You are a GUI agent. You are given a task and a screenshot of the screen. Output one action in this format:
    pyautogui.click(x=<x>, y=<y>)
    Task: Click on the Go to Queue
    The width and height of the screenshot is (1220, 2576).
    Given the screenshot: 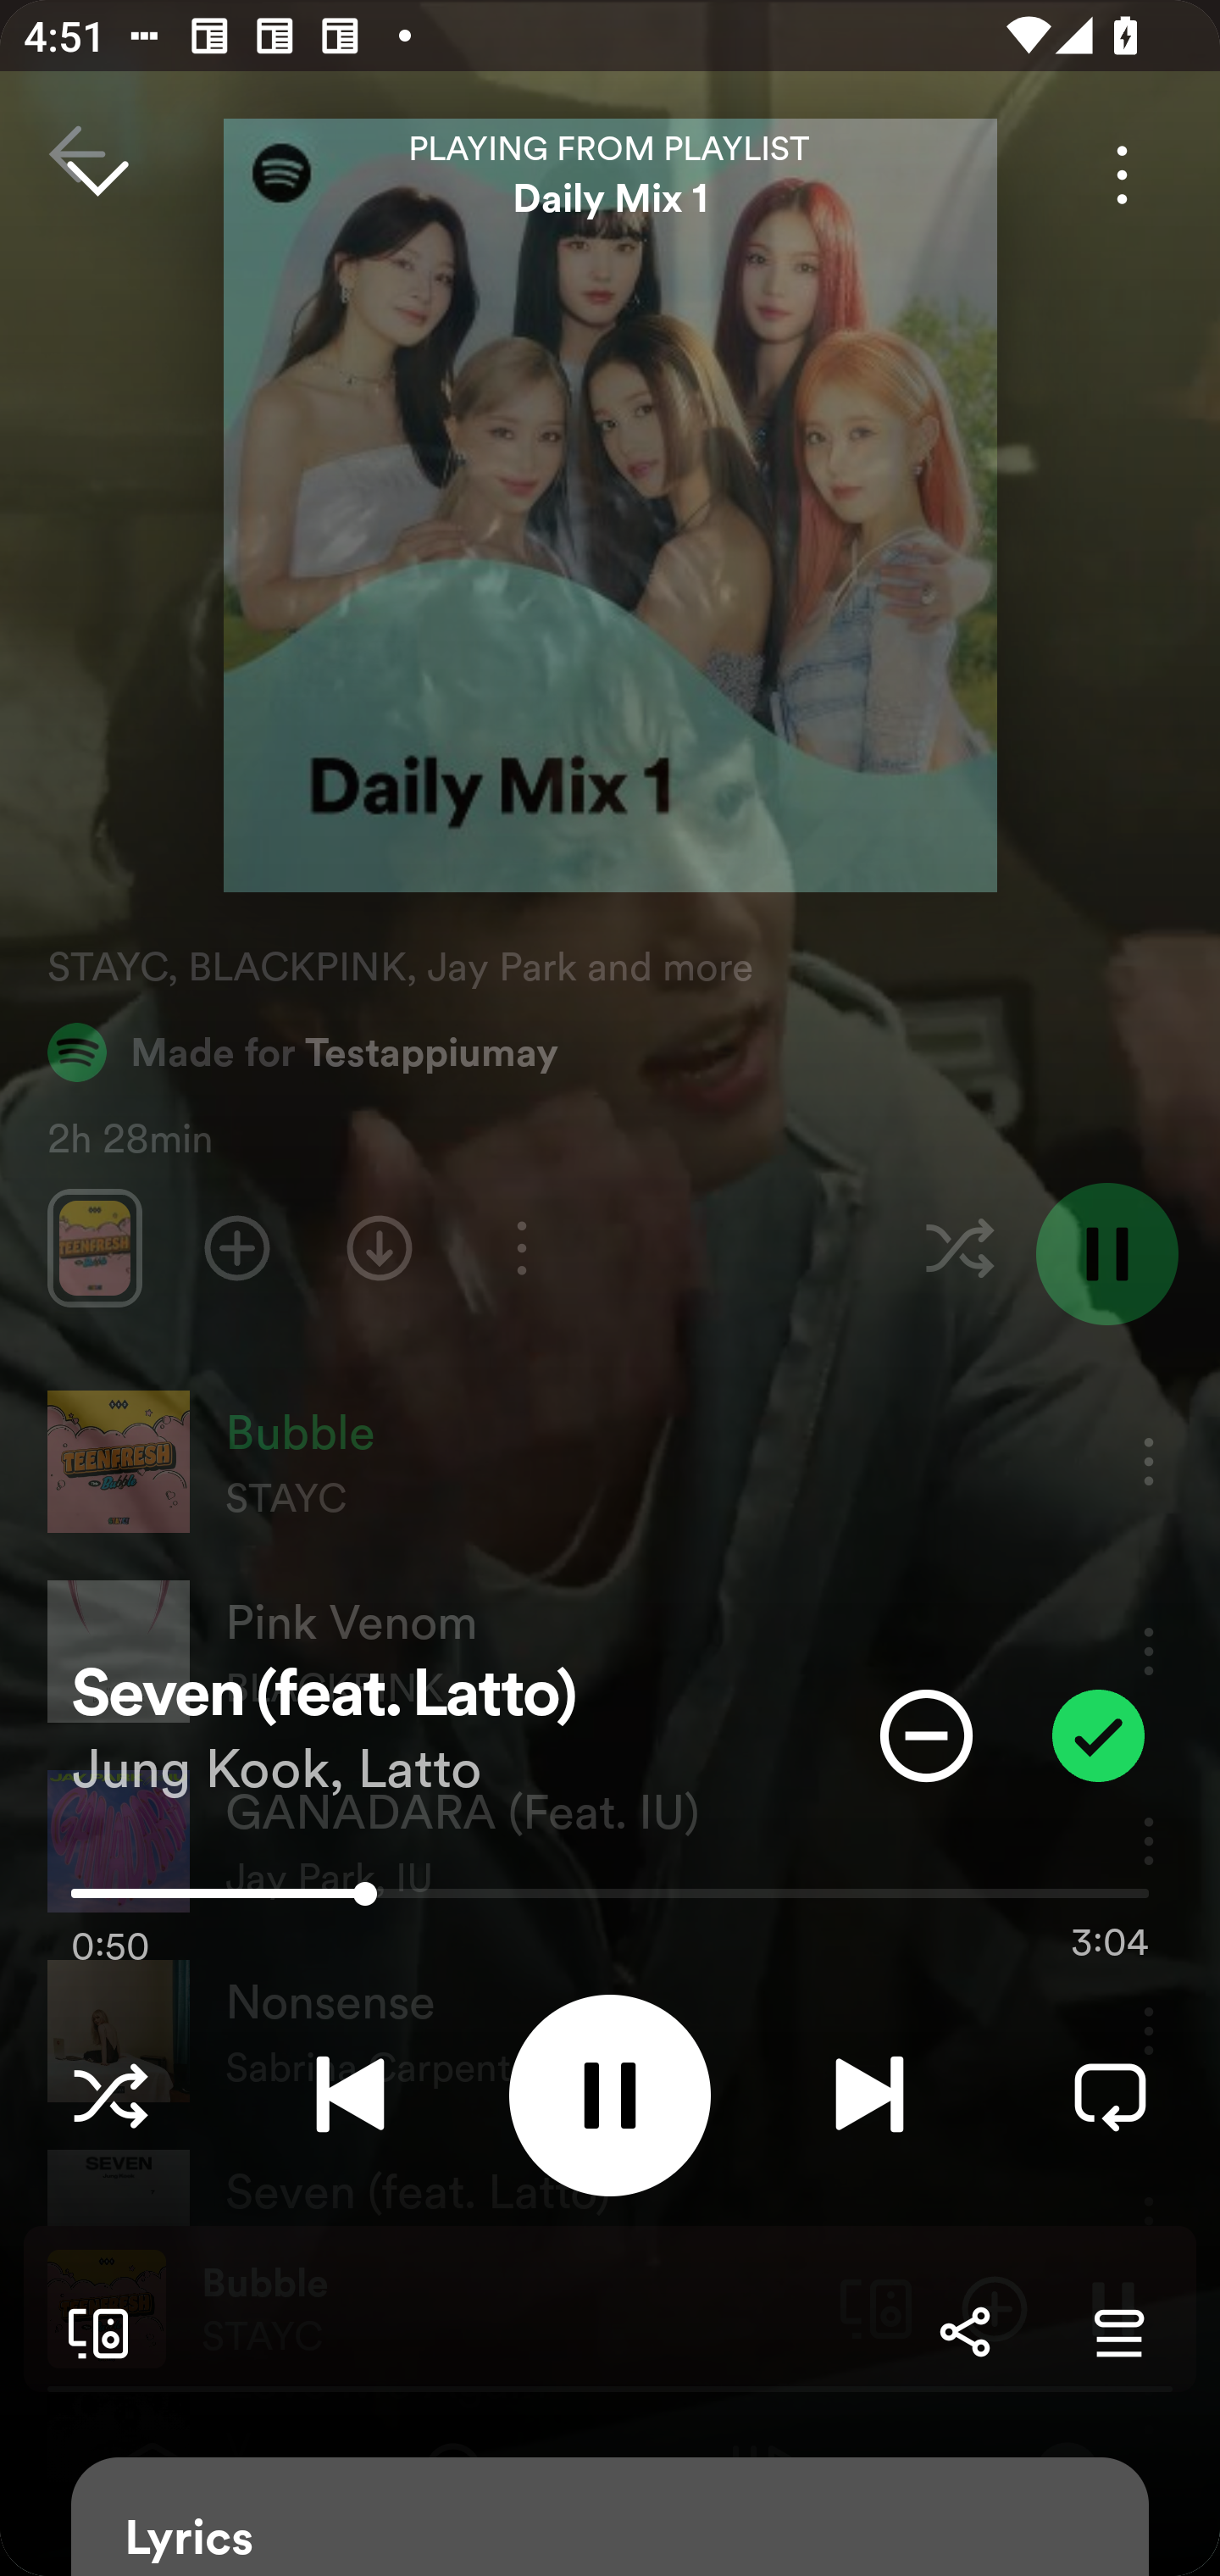 What is the action you would take?
    pyautogui.click(x=1118, y=2332)
    